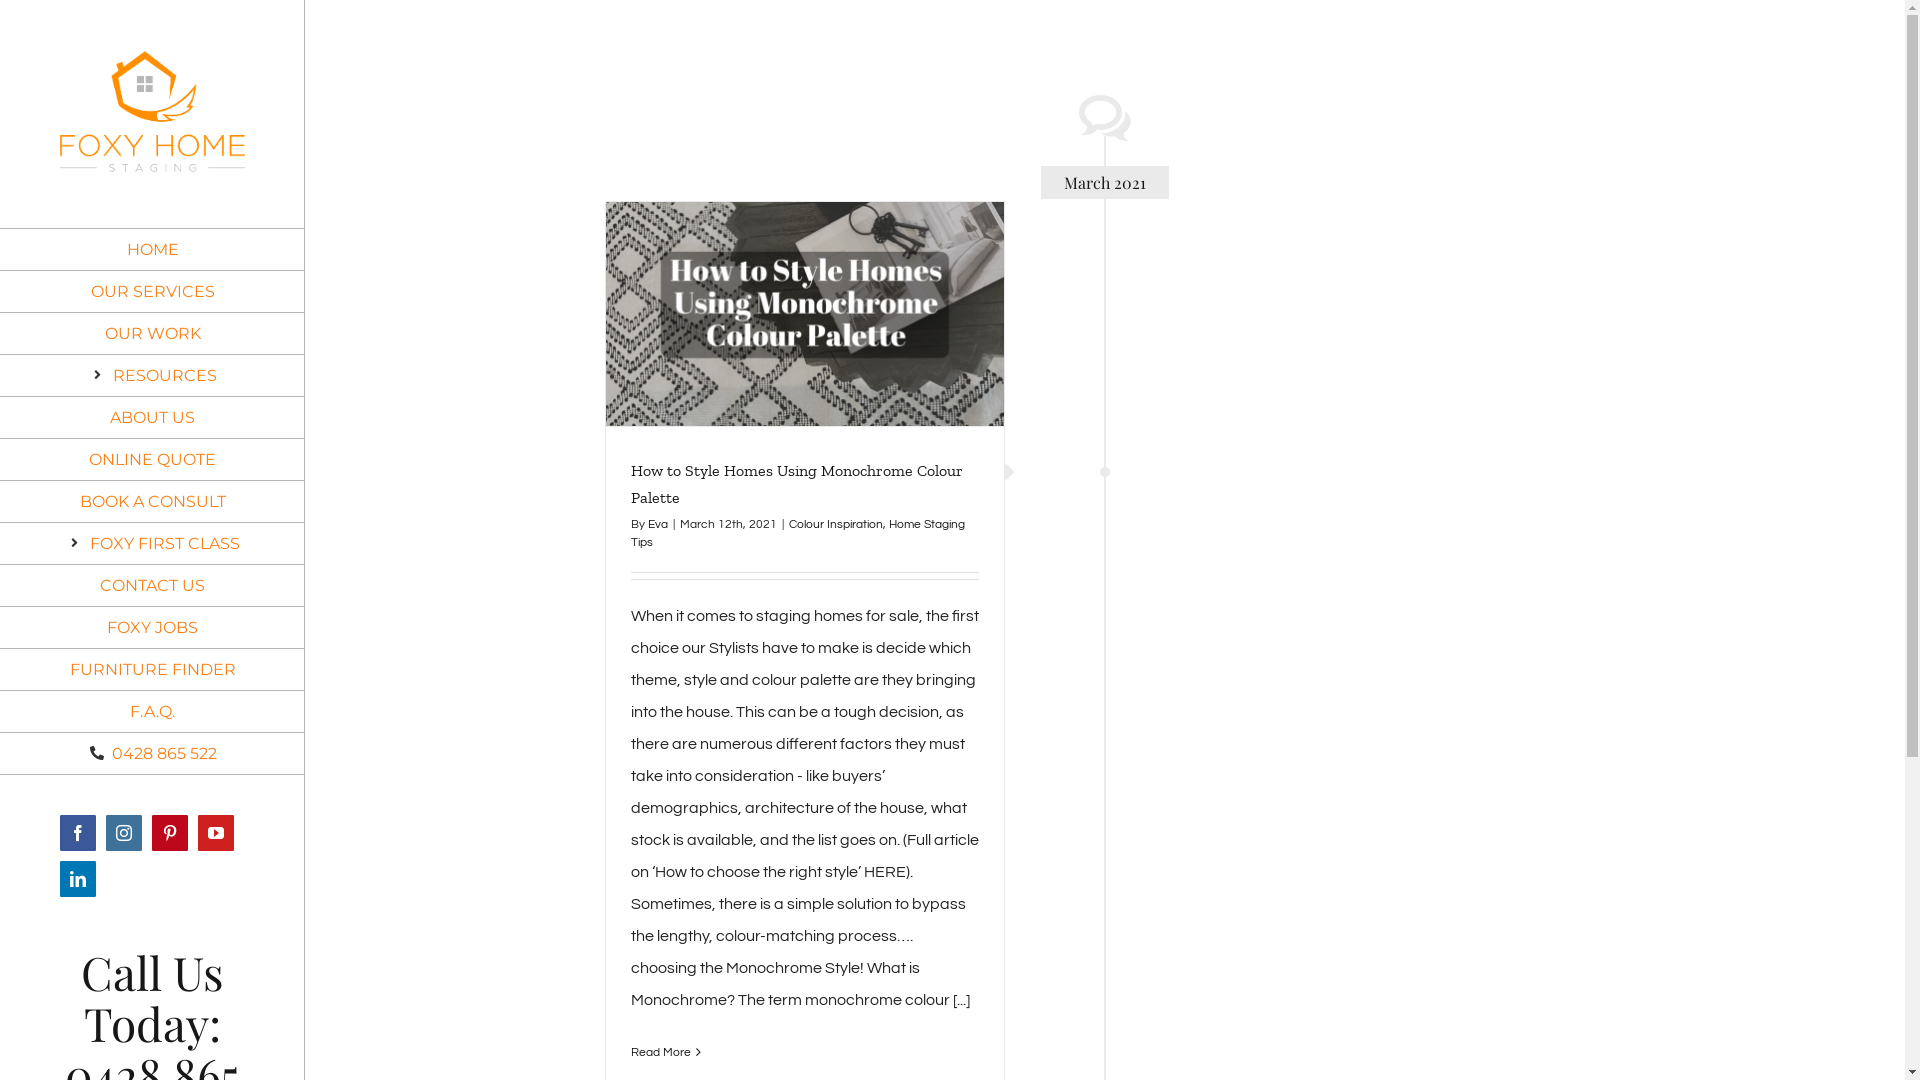 This screenshot has height=1080, width=1920. Describe the element at coordinates (152, 250) in the screenshot. I see `HOME` at that location.